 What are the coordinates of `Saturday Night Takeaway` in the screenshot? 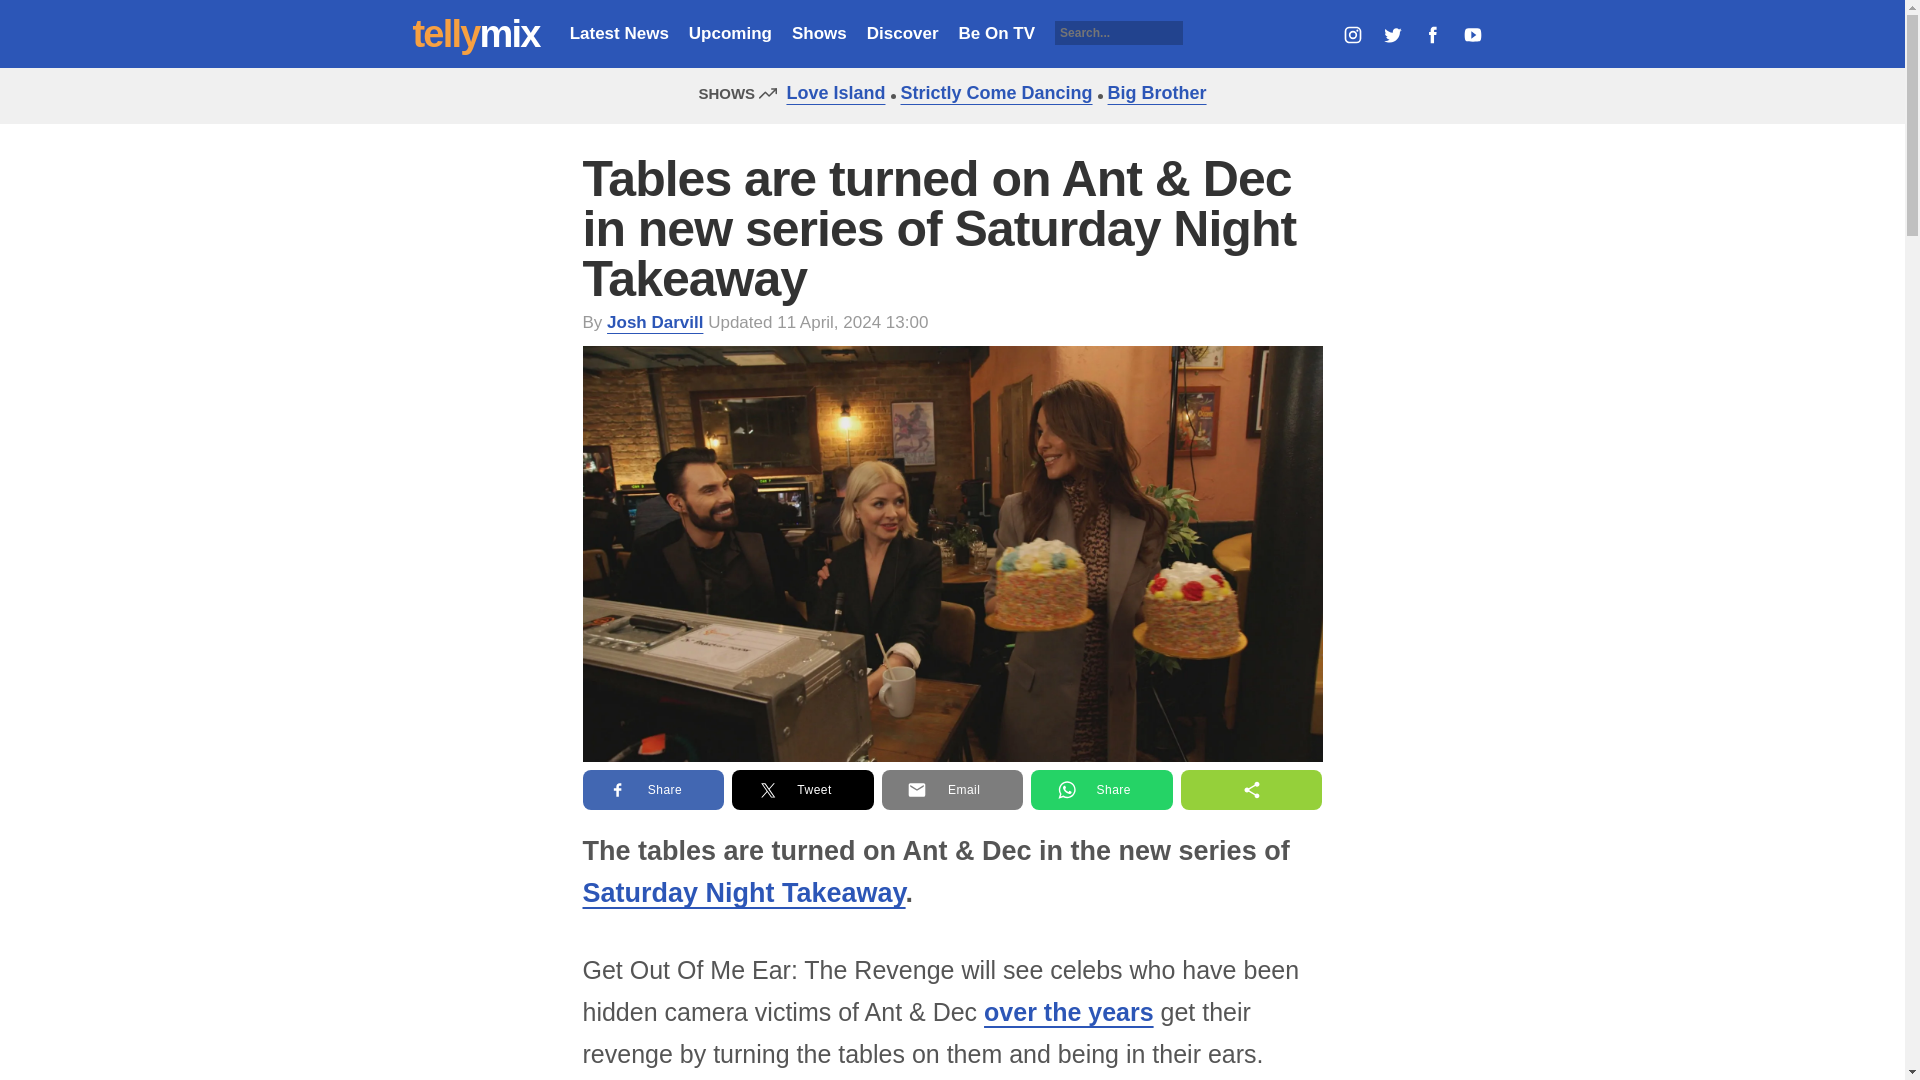 It's located at (742, 893).